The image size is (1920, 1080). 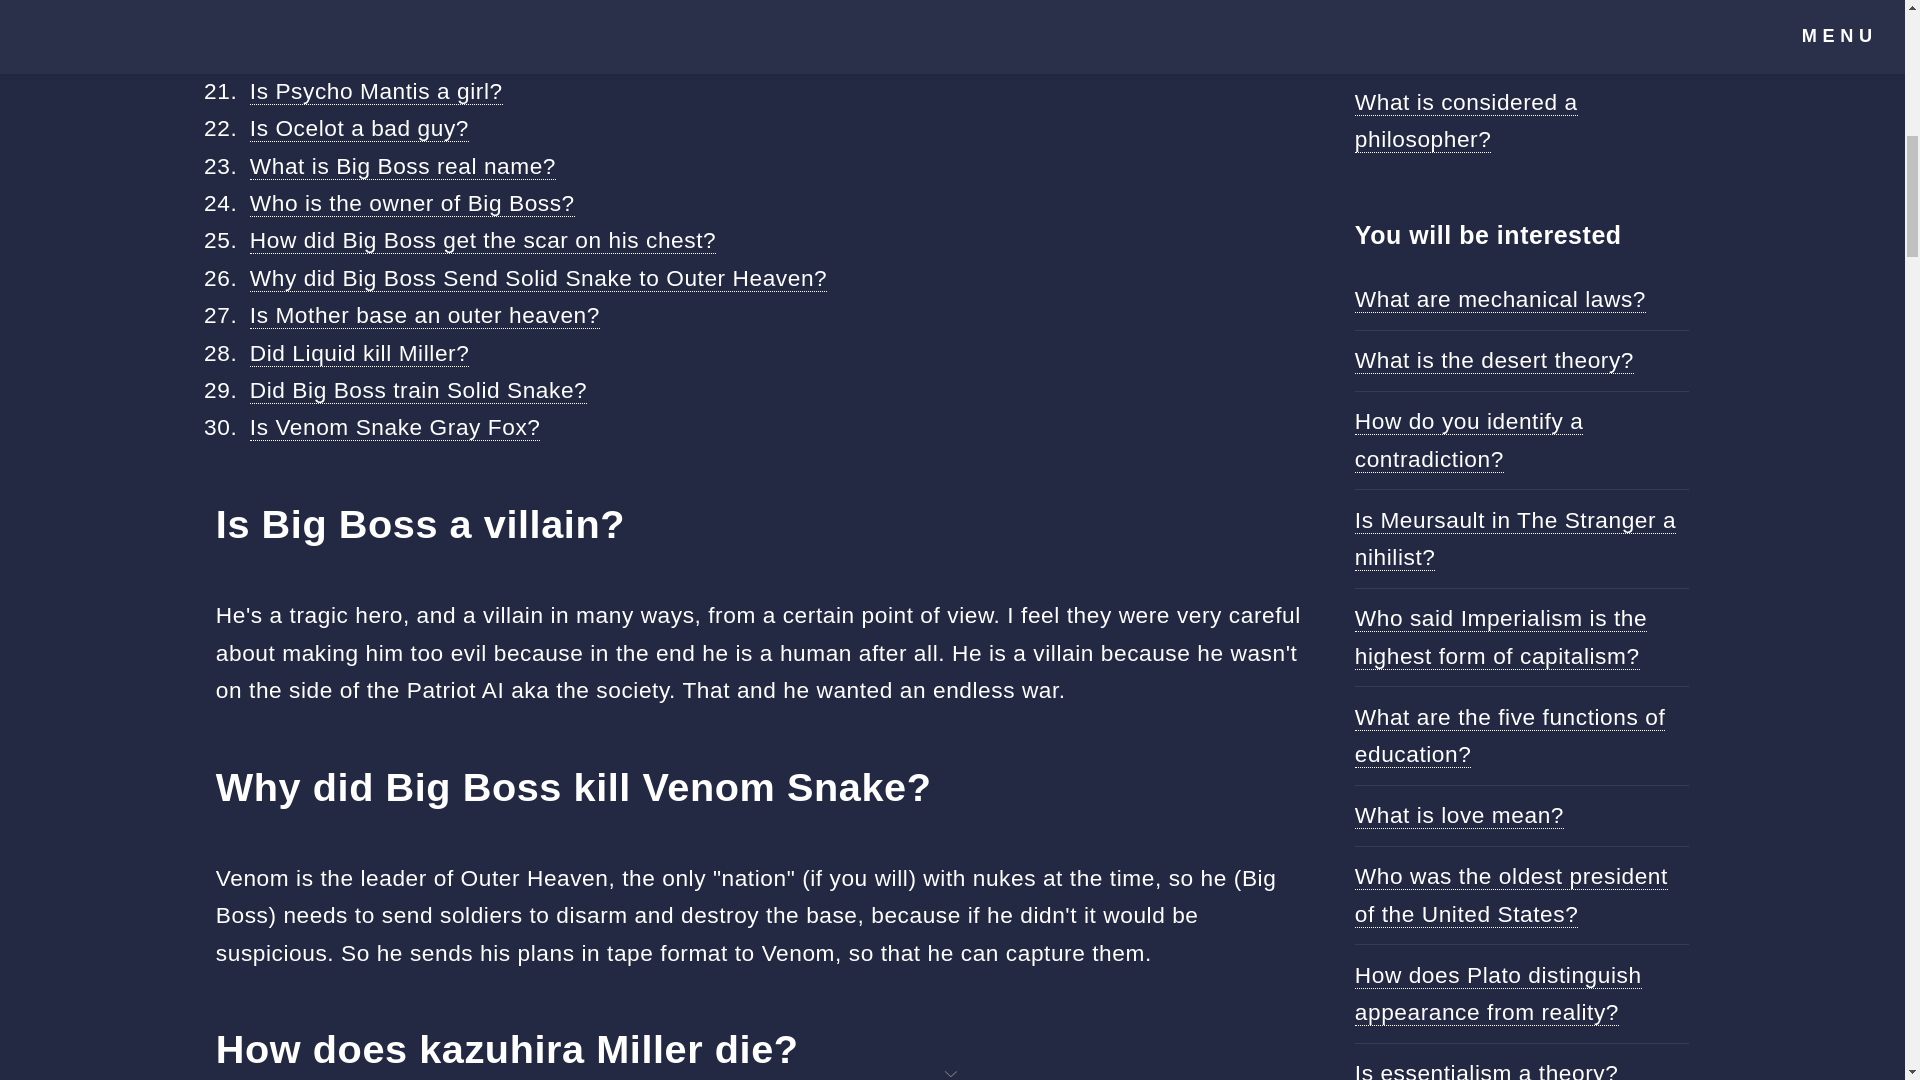 What do you see at coordinates (418, 390) in the screenshot?
I see `Did Big Boss train Solid Snake?` at bounding box center [418, 390].